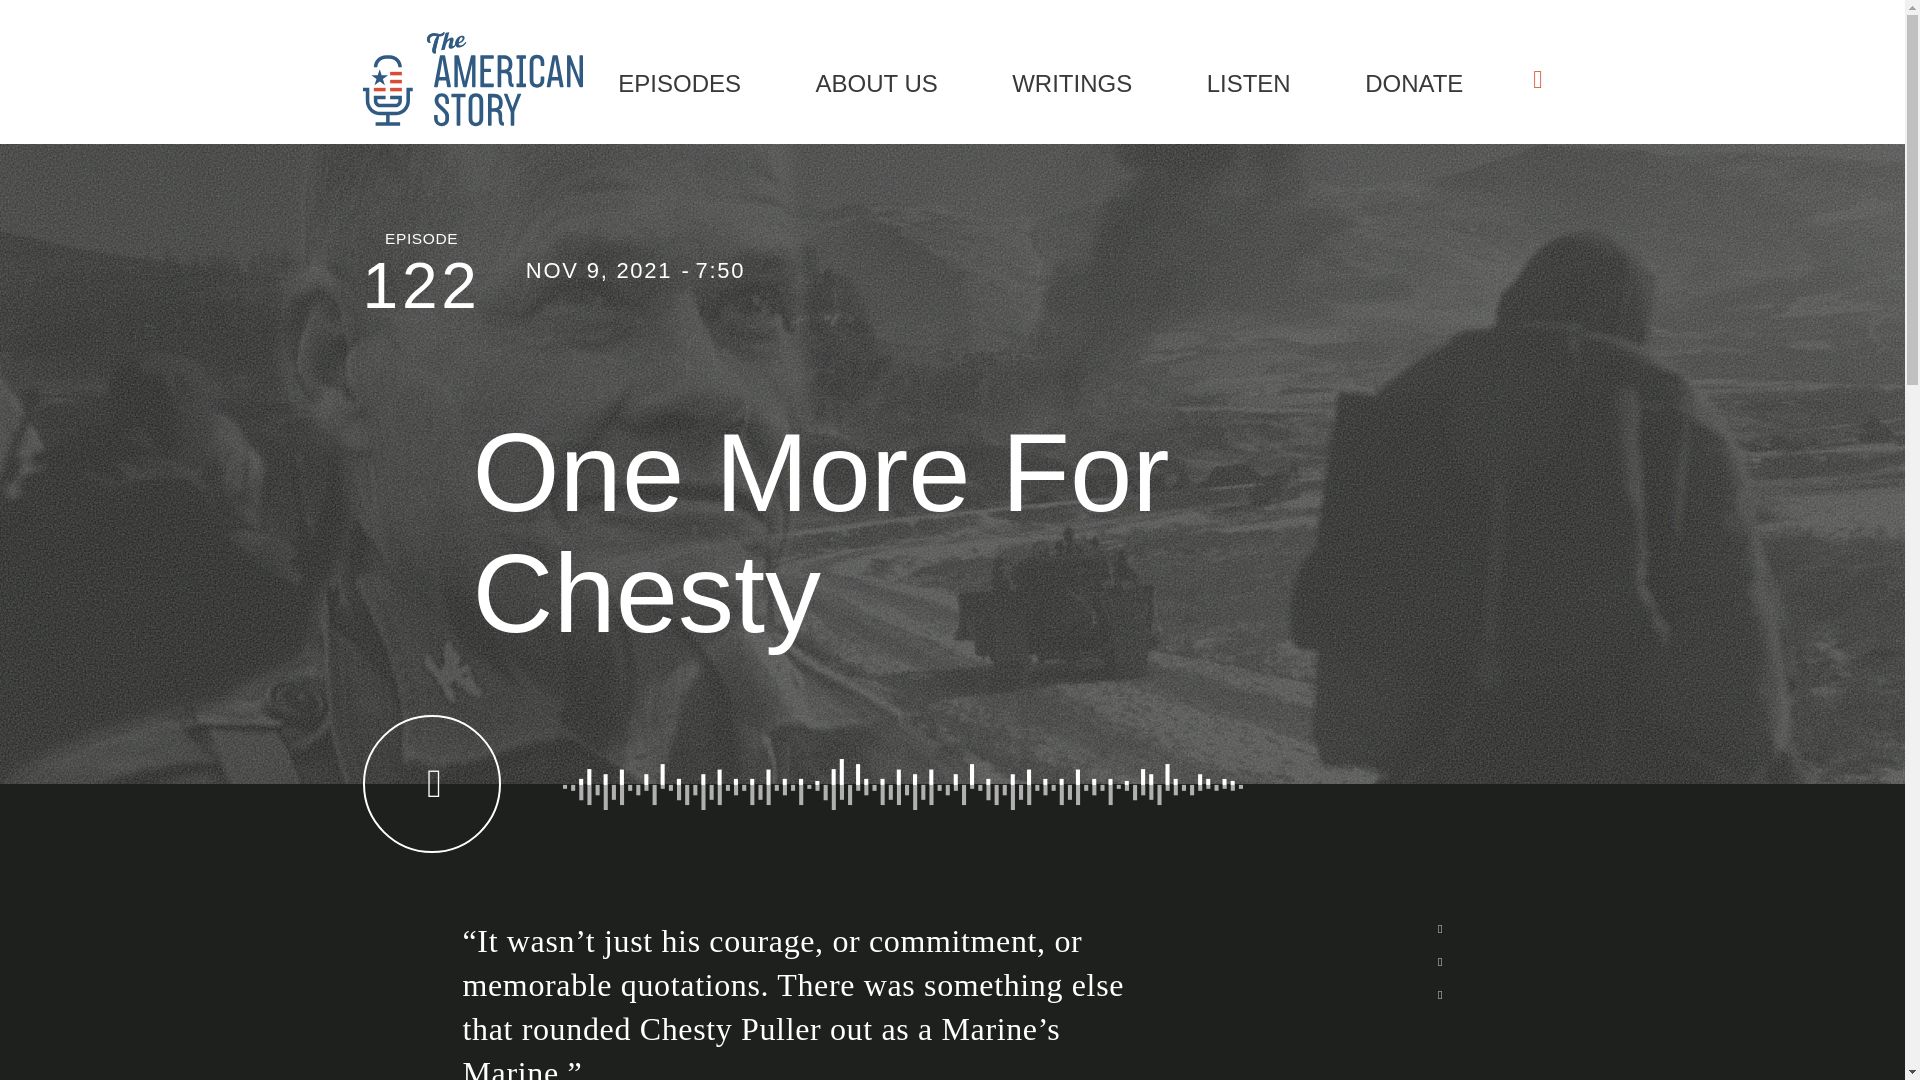  What do you see at coordinates (1072, 80) in the screenshot?
I see `WRITINGS` at bounding box center [1072, 80].